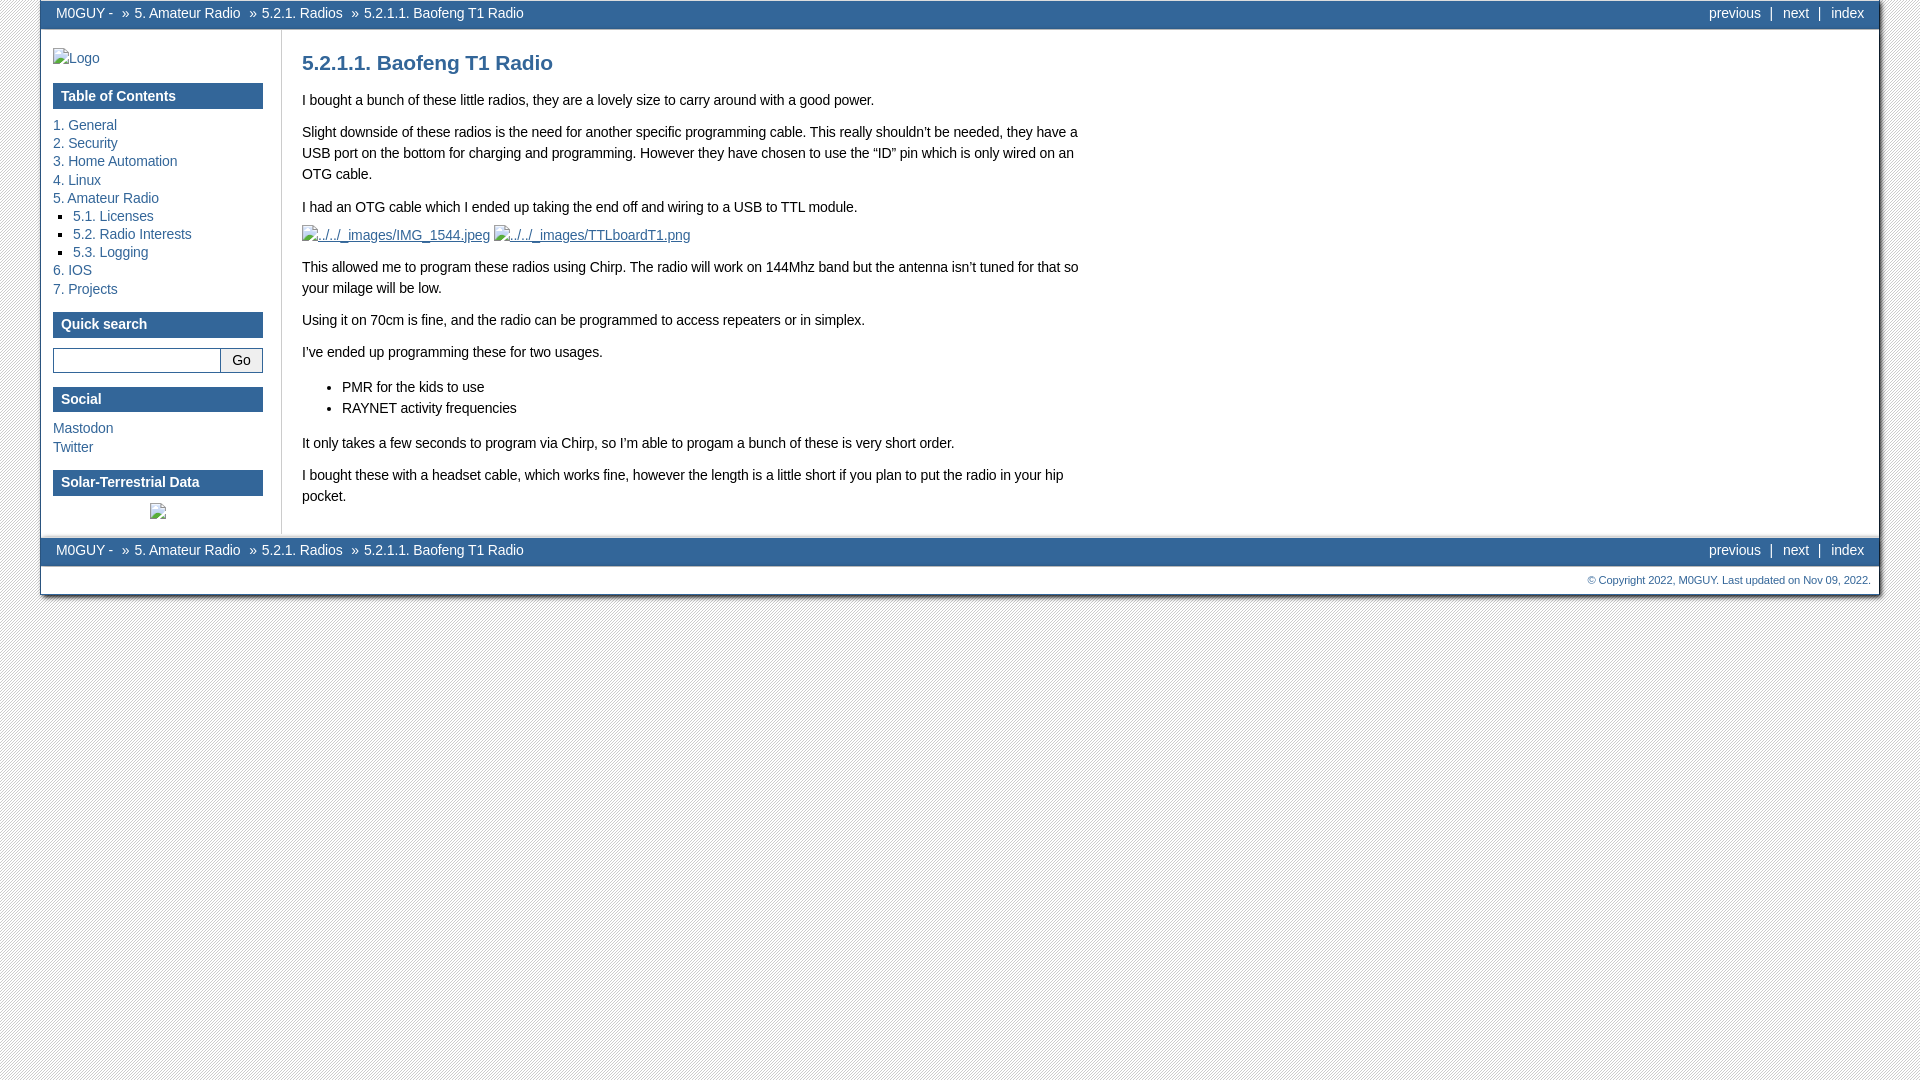 The height and width of the screenshot is (1080, 1920). What do you see at coordinates (115, 161) in the screenshot?
I see `3. Home Automation` at bounding box center [115, 161].